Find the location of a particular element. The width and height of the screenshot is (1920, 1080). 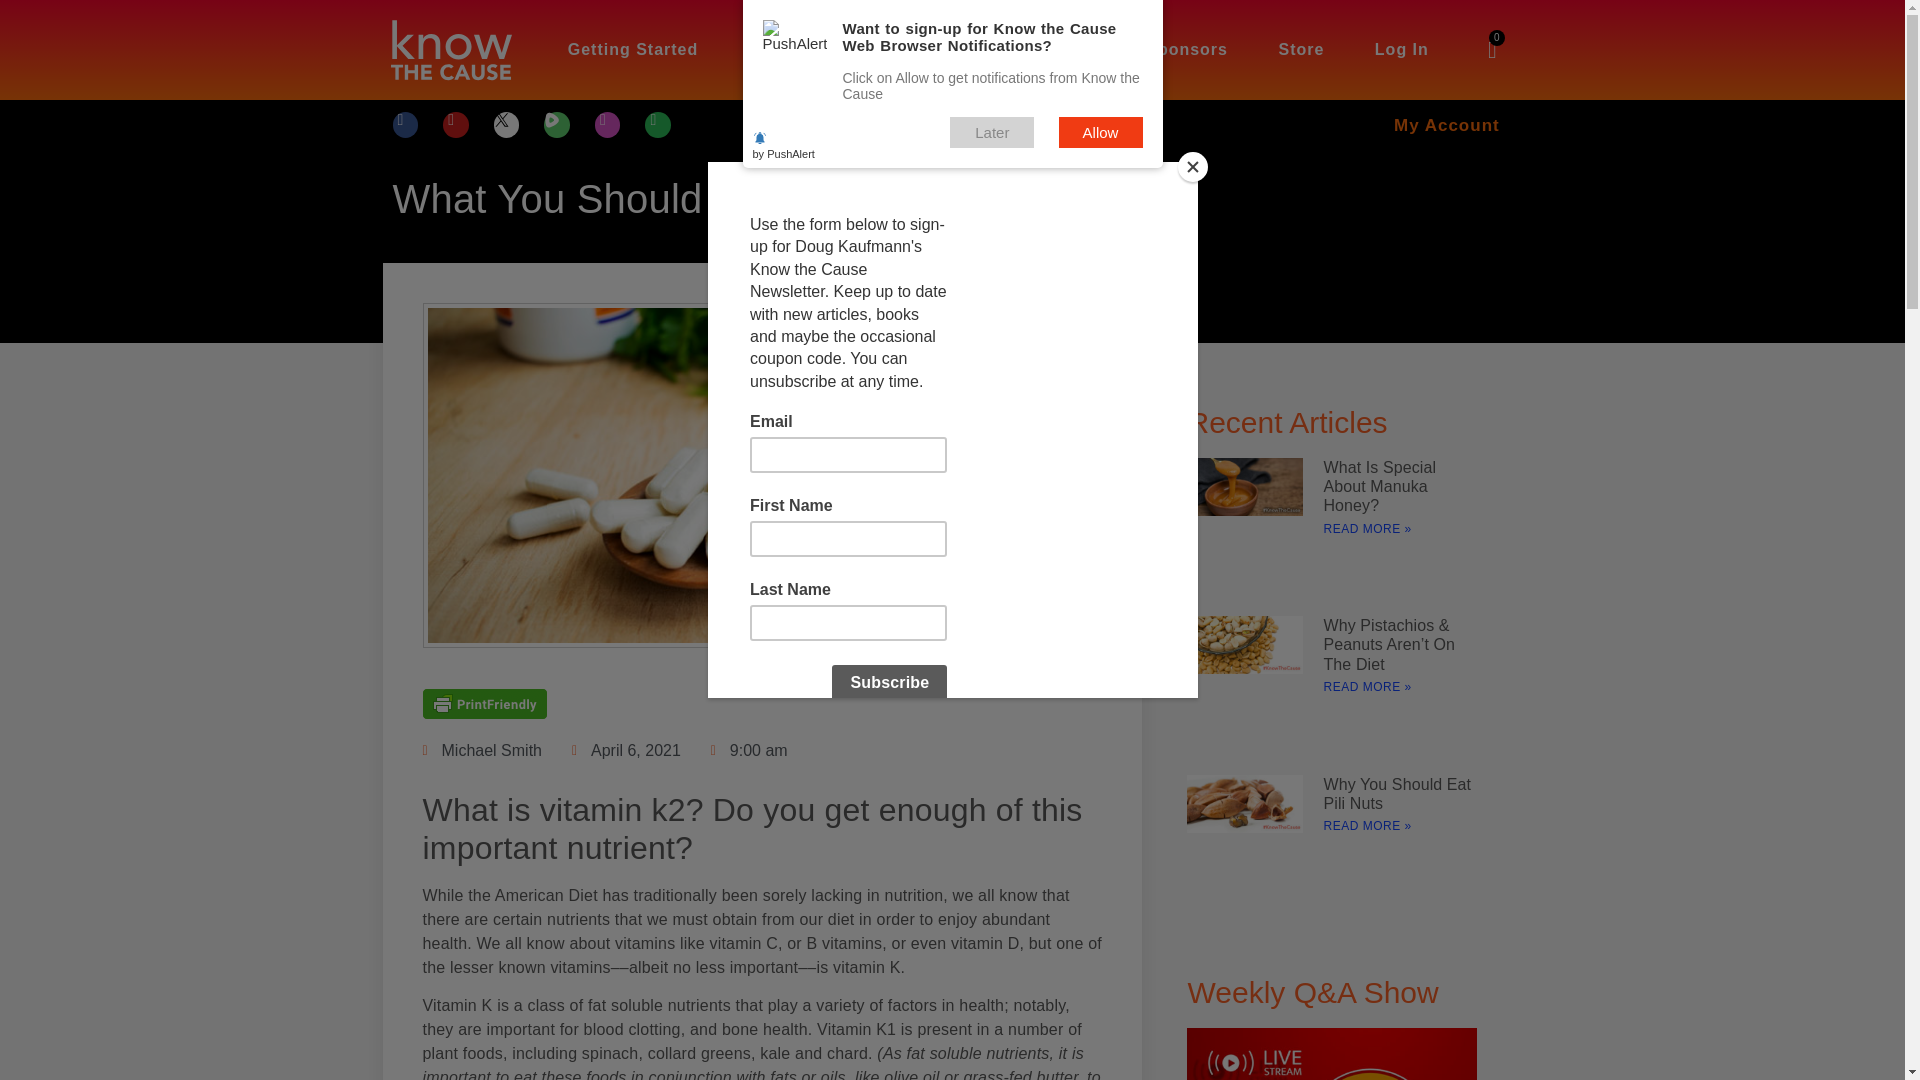

Sponsors is located at coordinates (1187, 50).